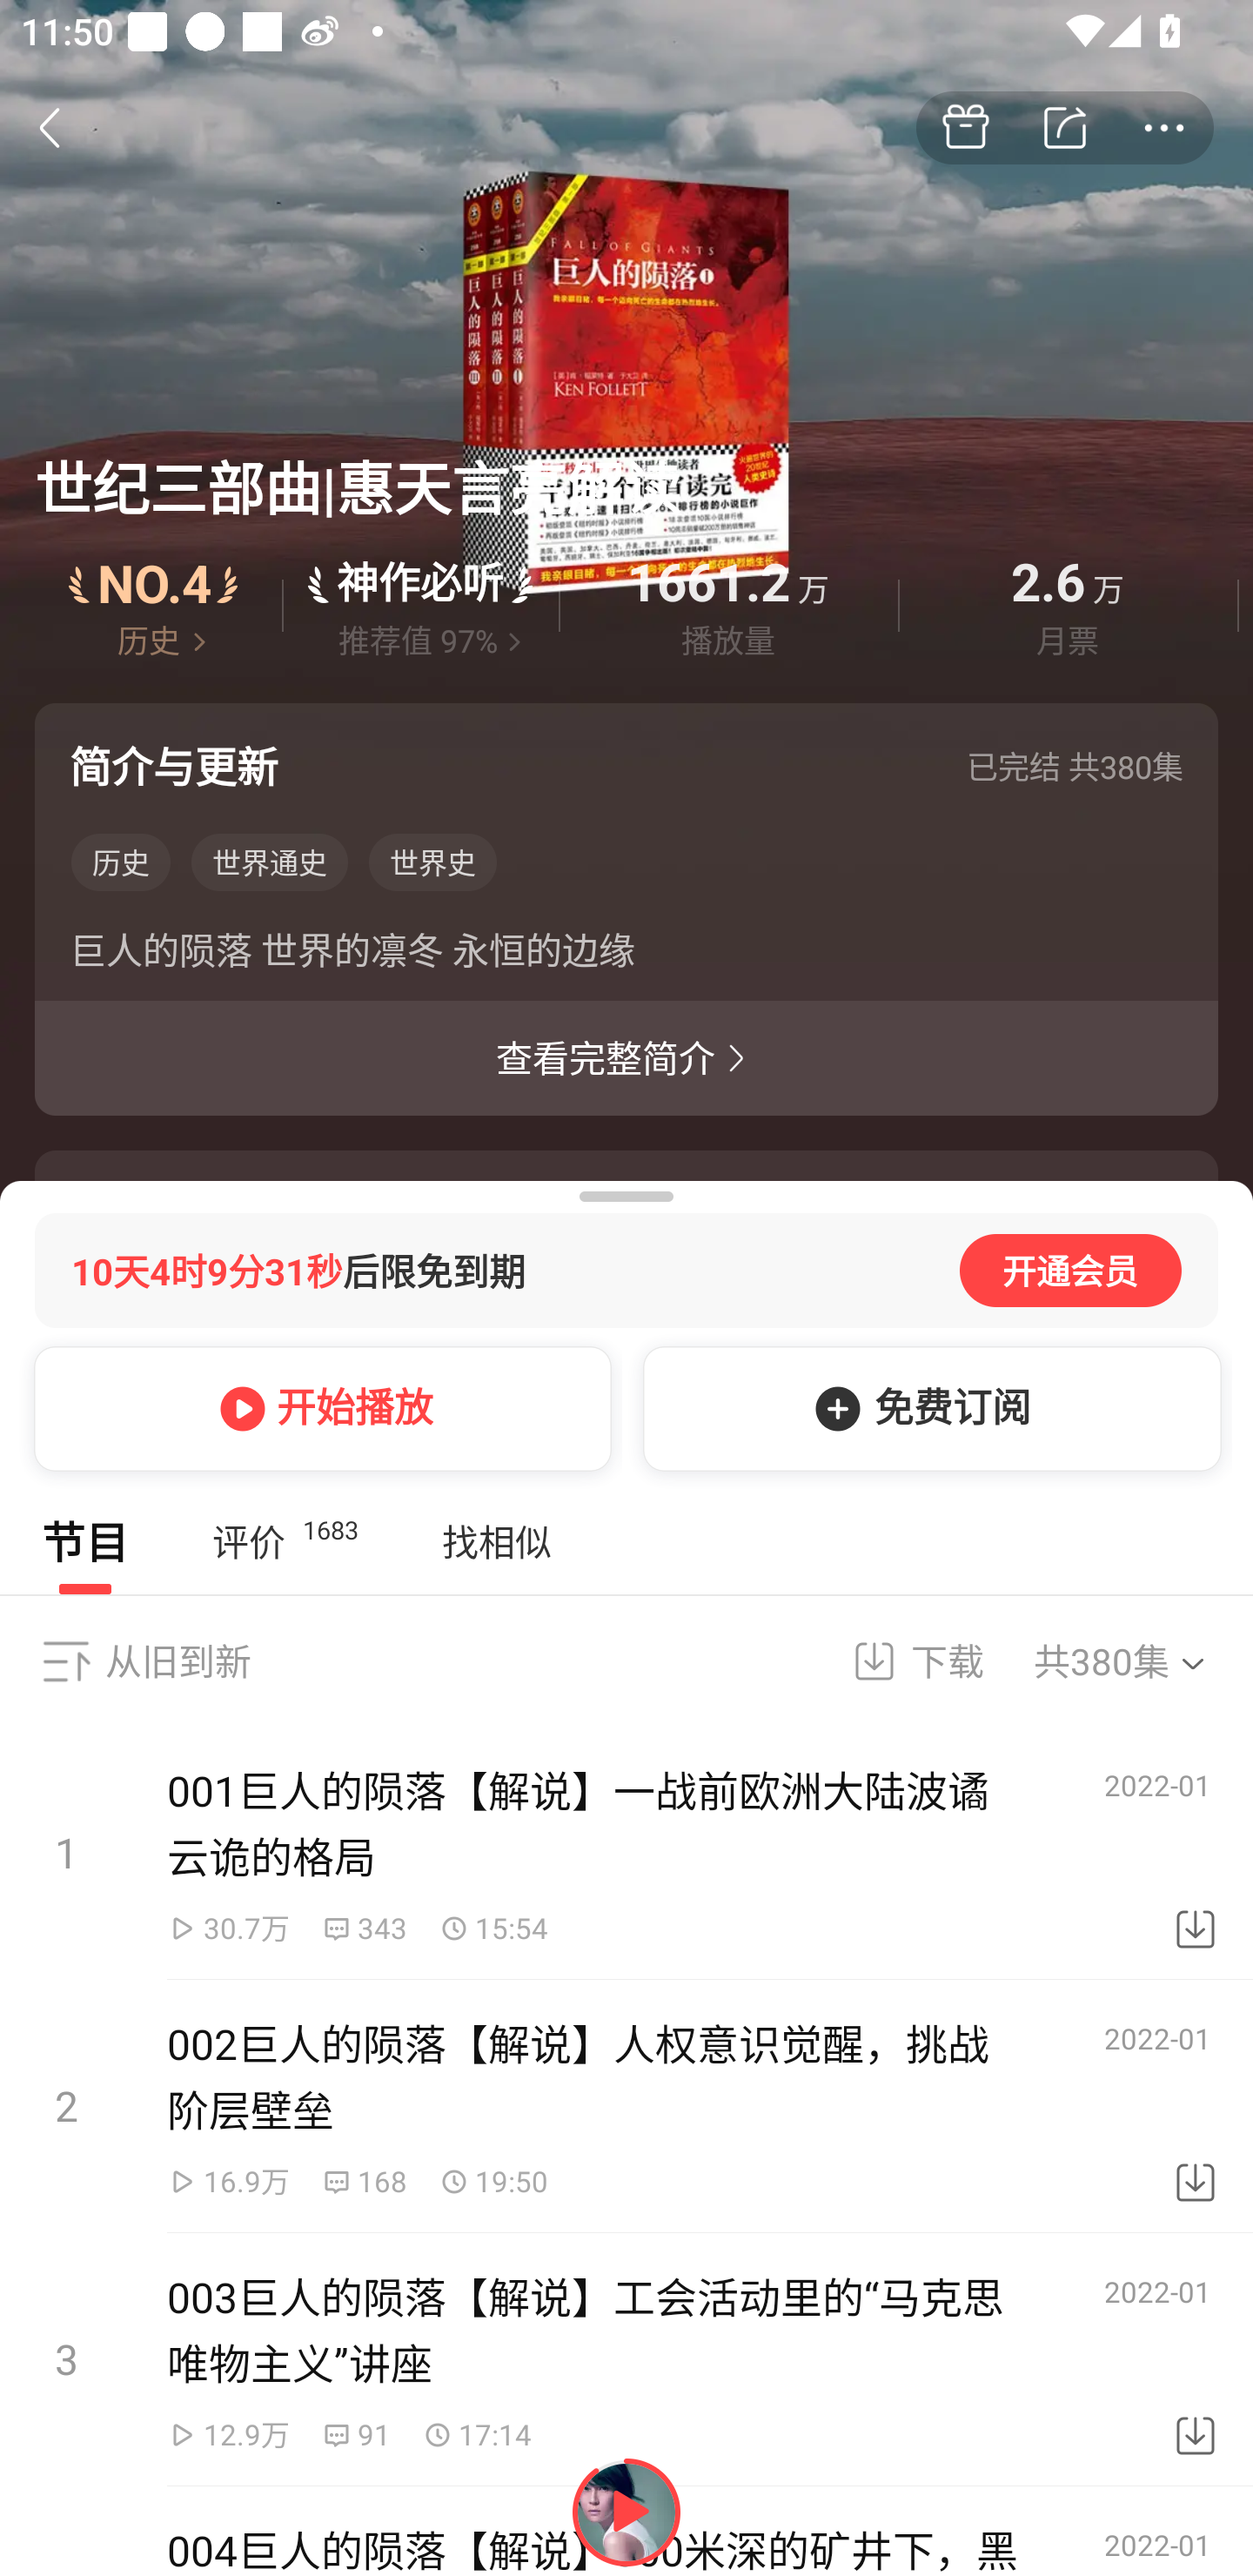  Describe the element at coordinates (1196, 2360) in the screenshot. I see `下载` at that location.